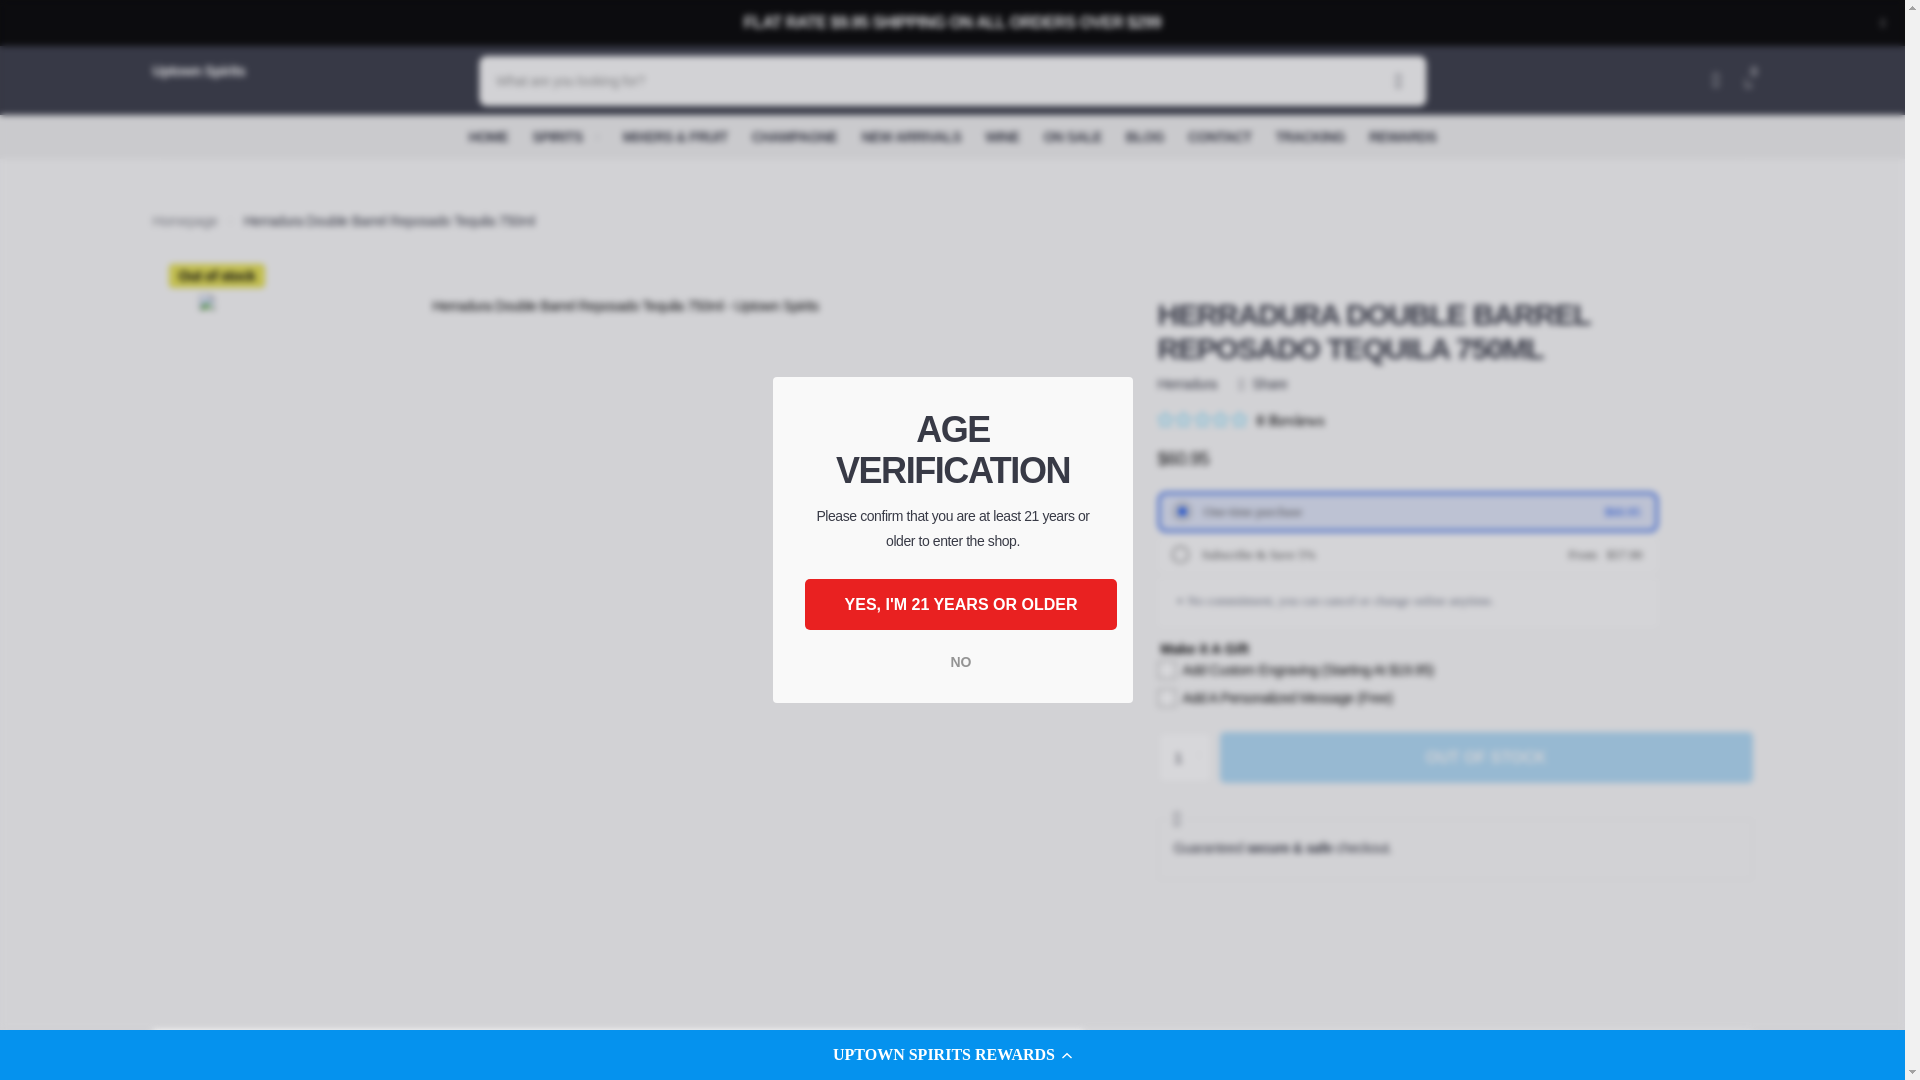 This screenshot has height=1080, width=1920. I want to click on Close, so click(1882, 23).